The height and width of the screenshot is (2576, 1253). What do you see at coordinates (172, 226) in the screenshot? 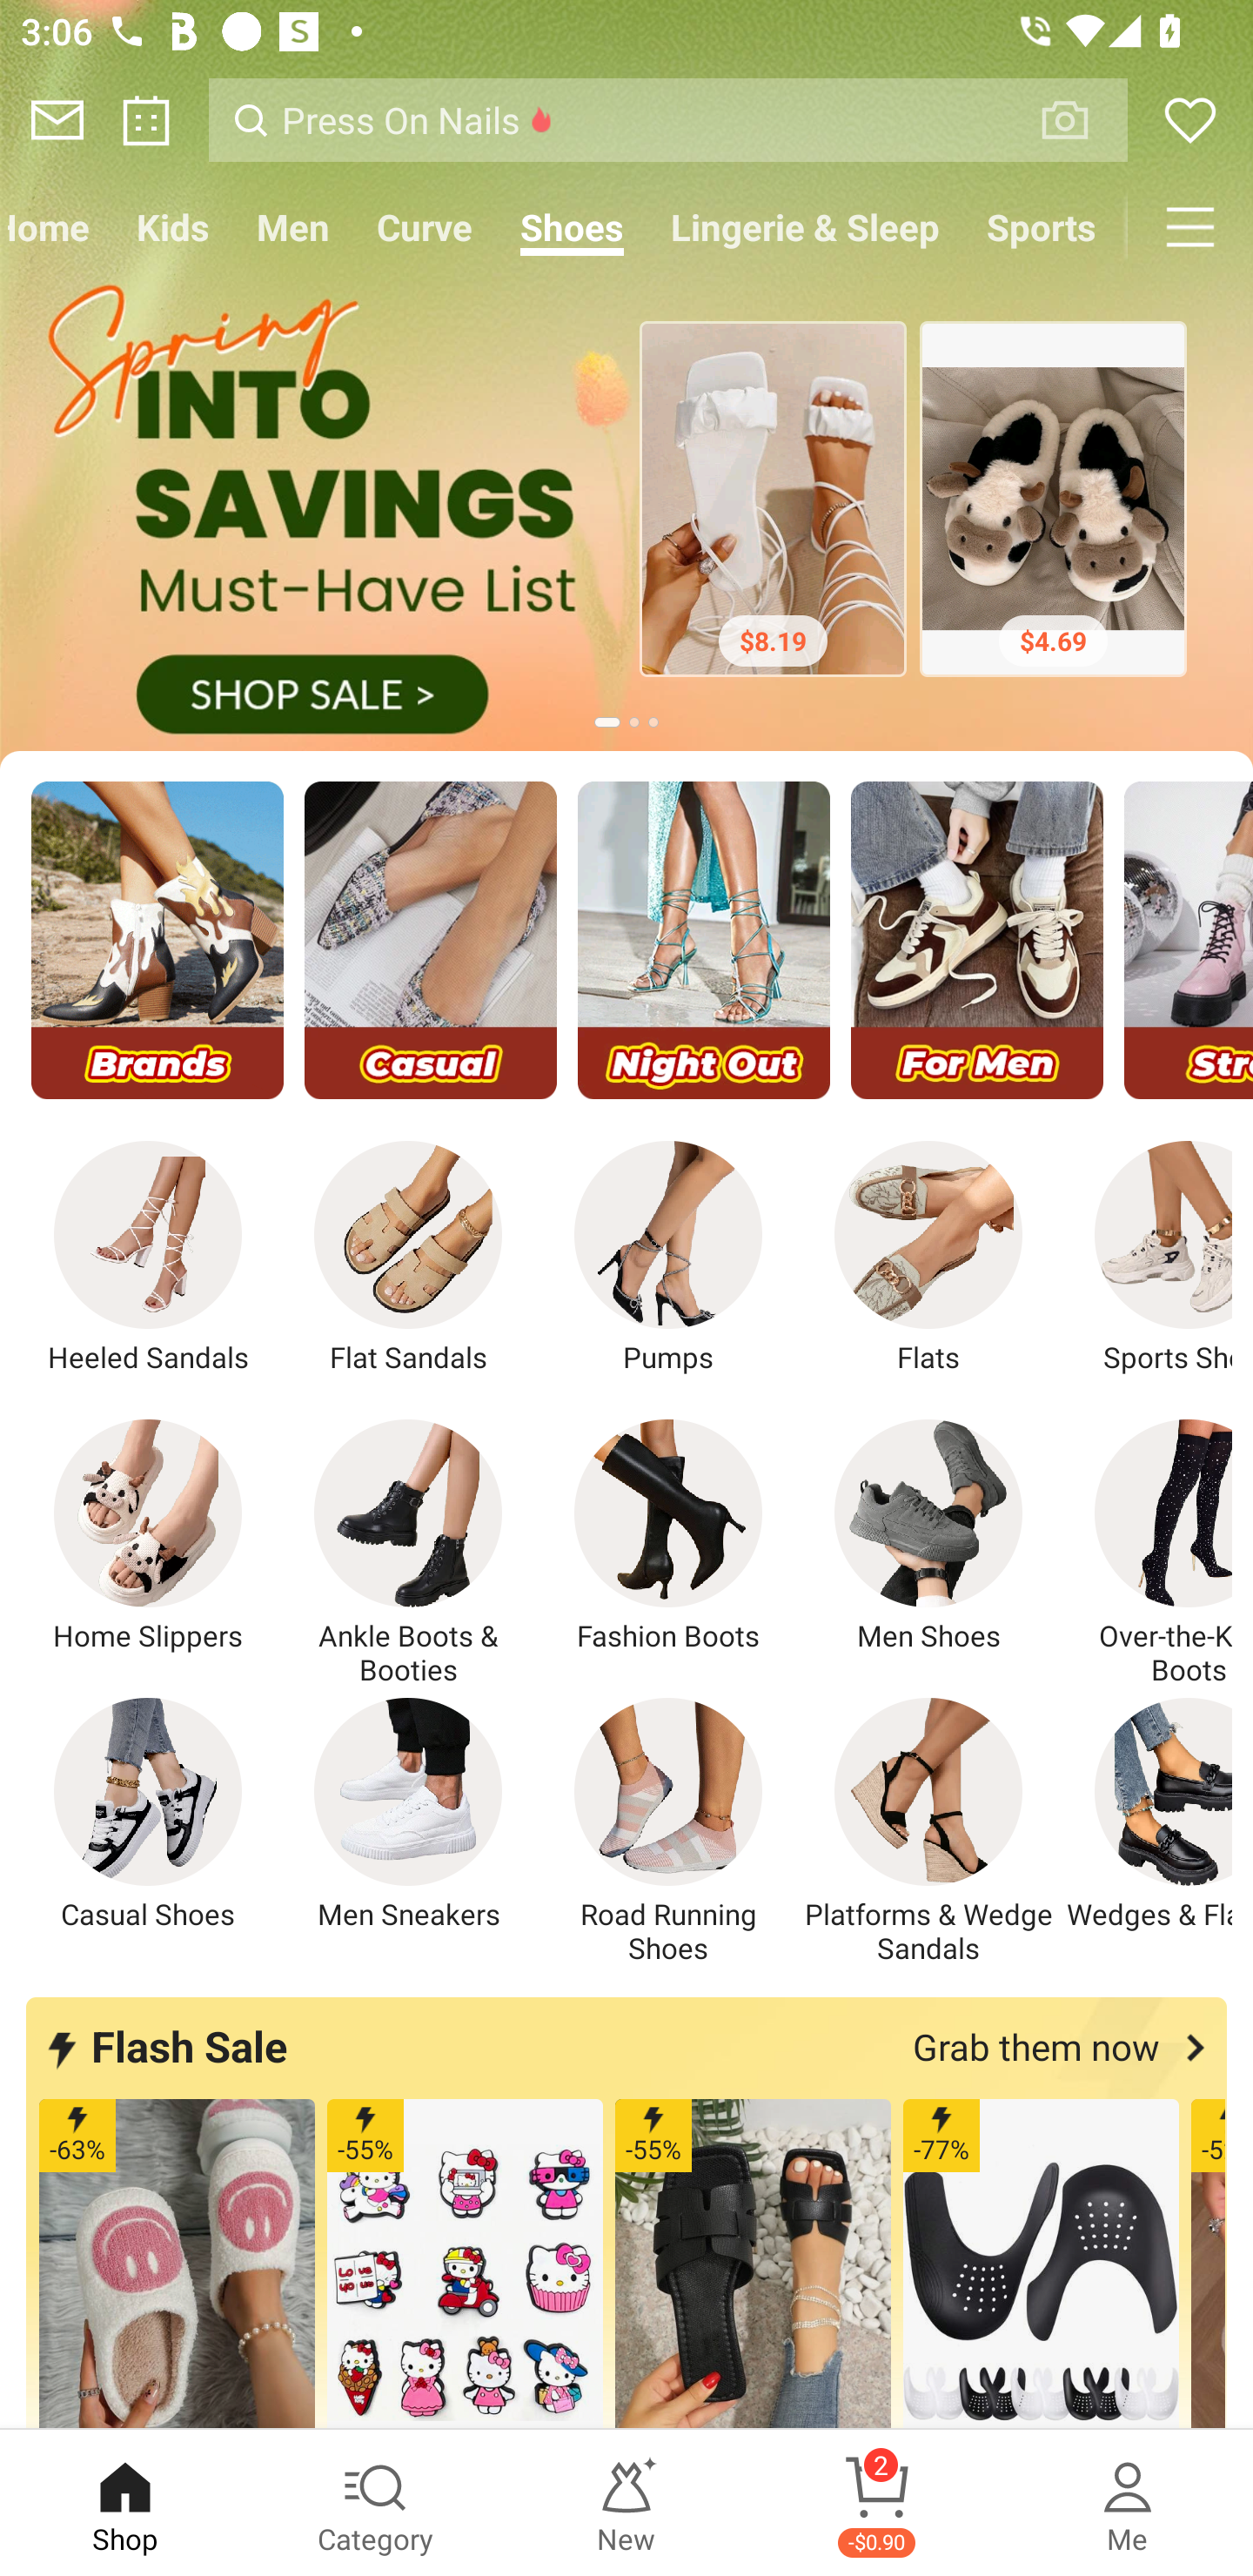
I see `Kids` at bounding box center [172, 226].